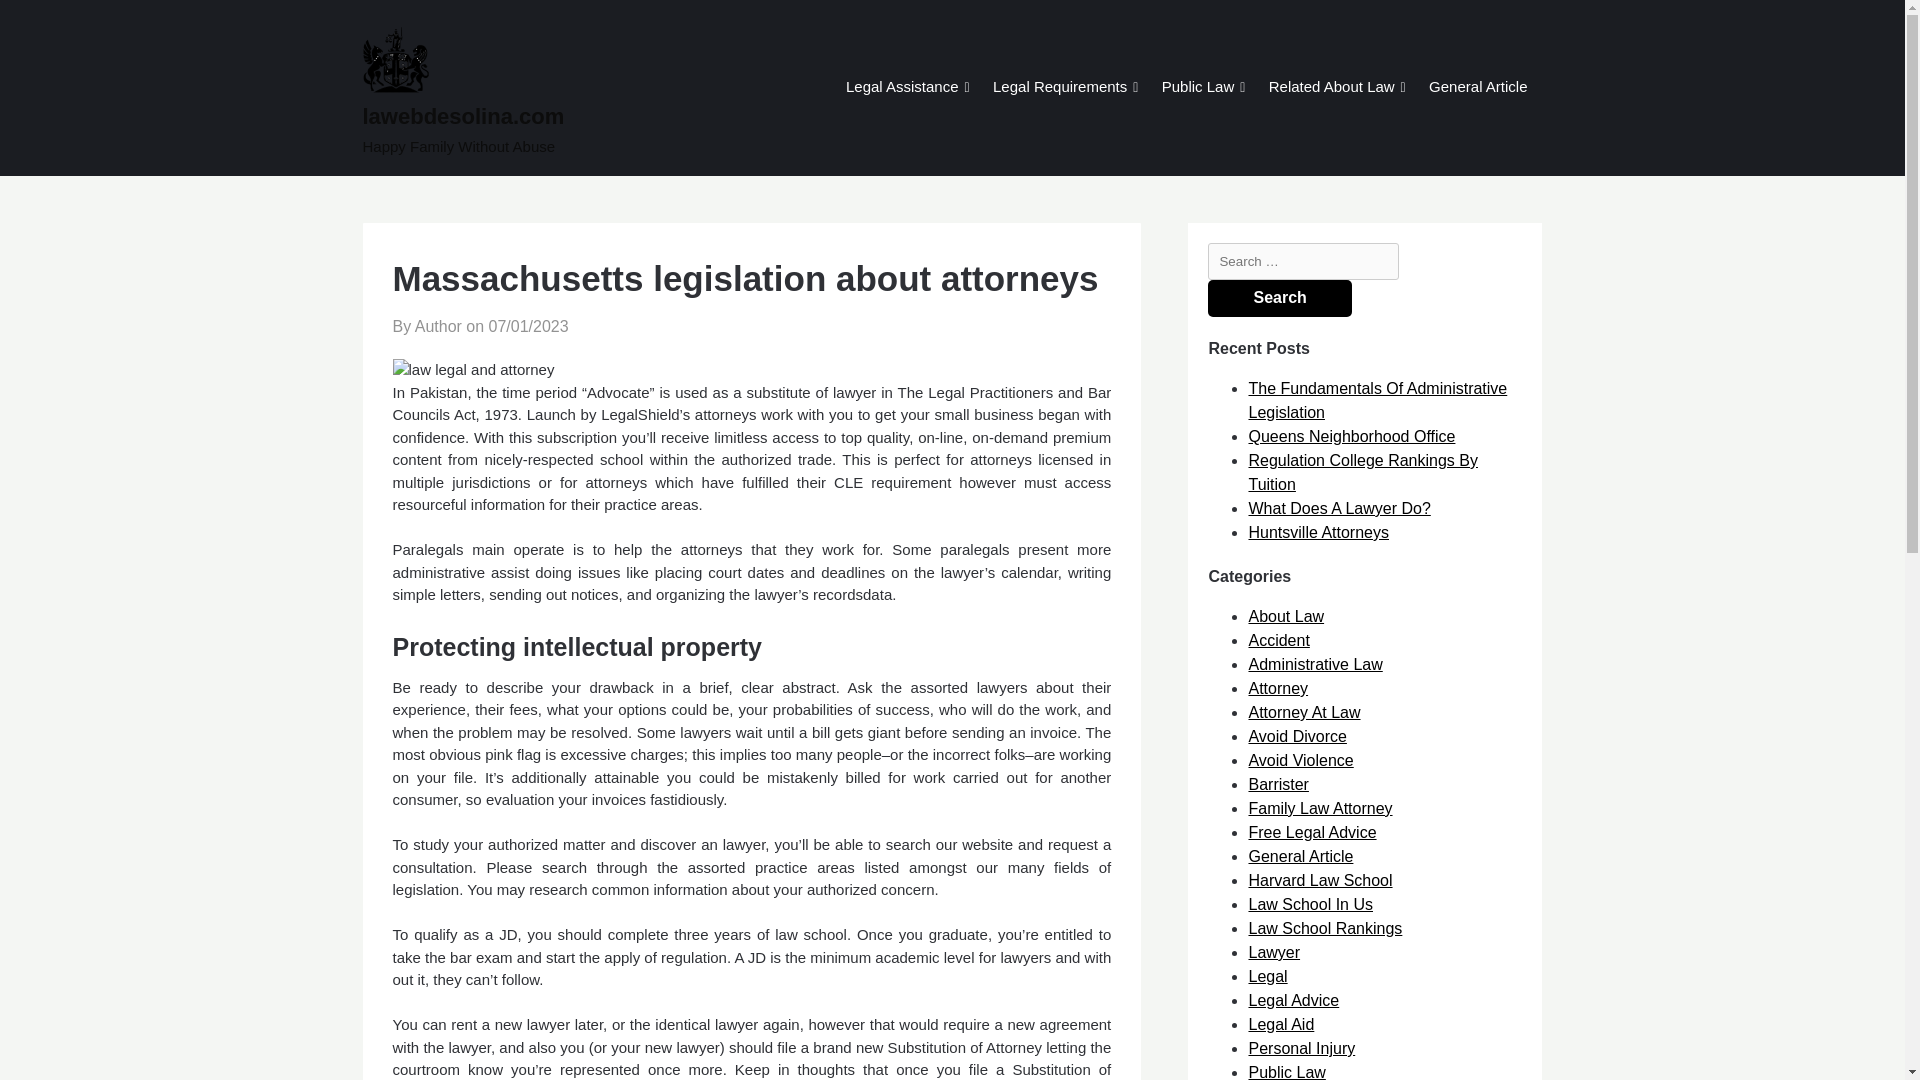 This screenshot has width=1920, height=1080. I want to click on General Article, so click(1477, 88).